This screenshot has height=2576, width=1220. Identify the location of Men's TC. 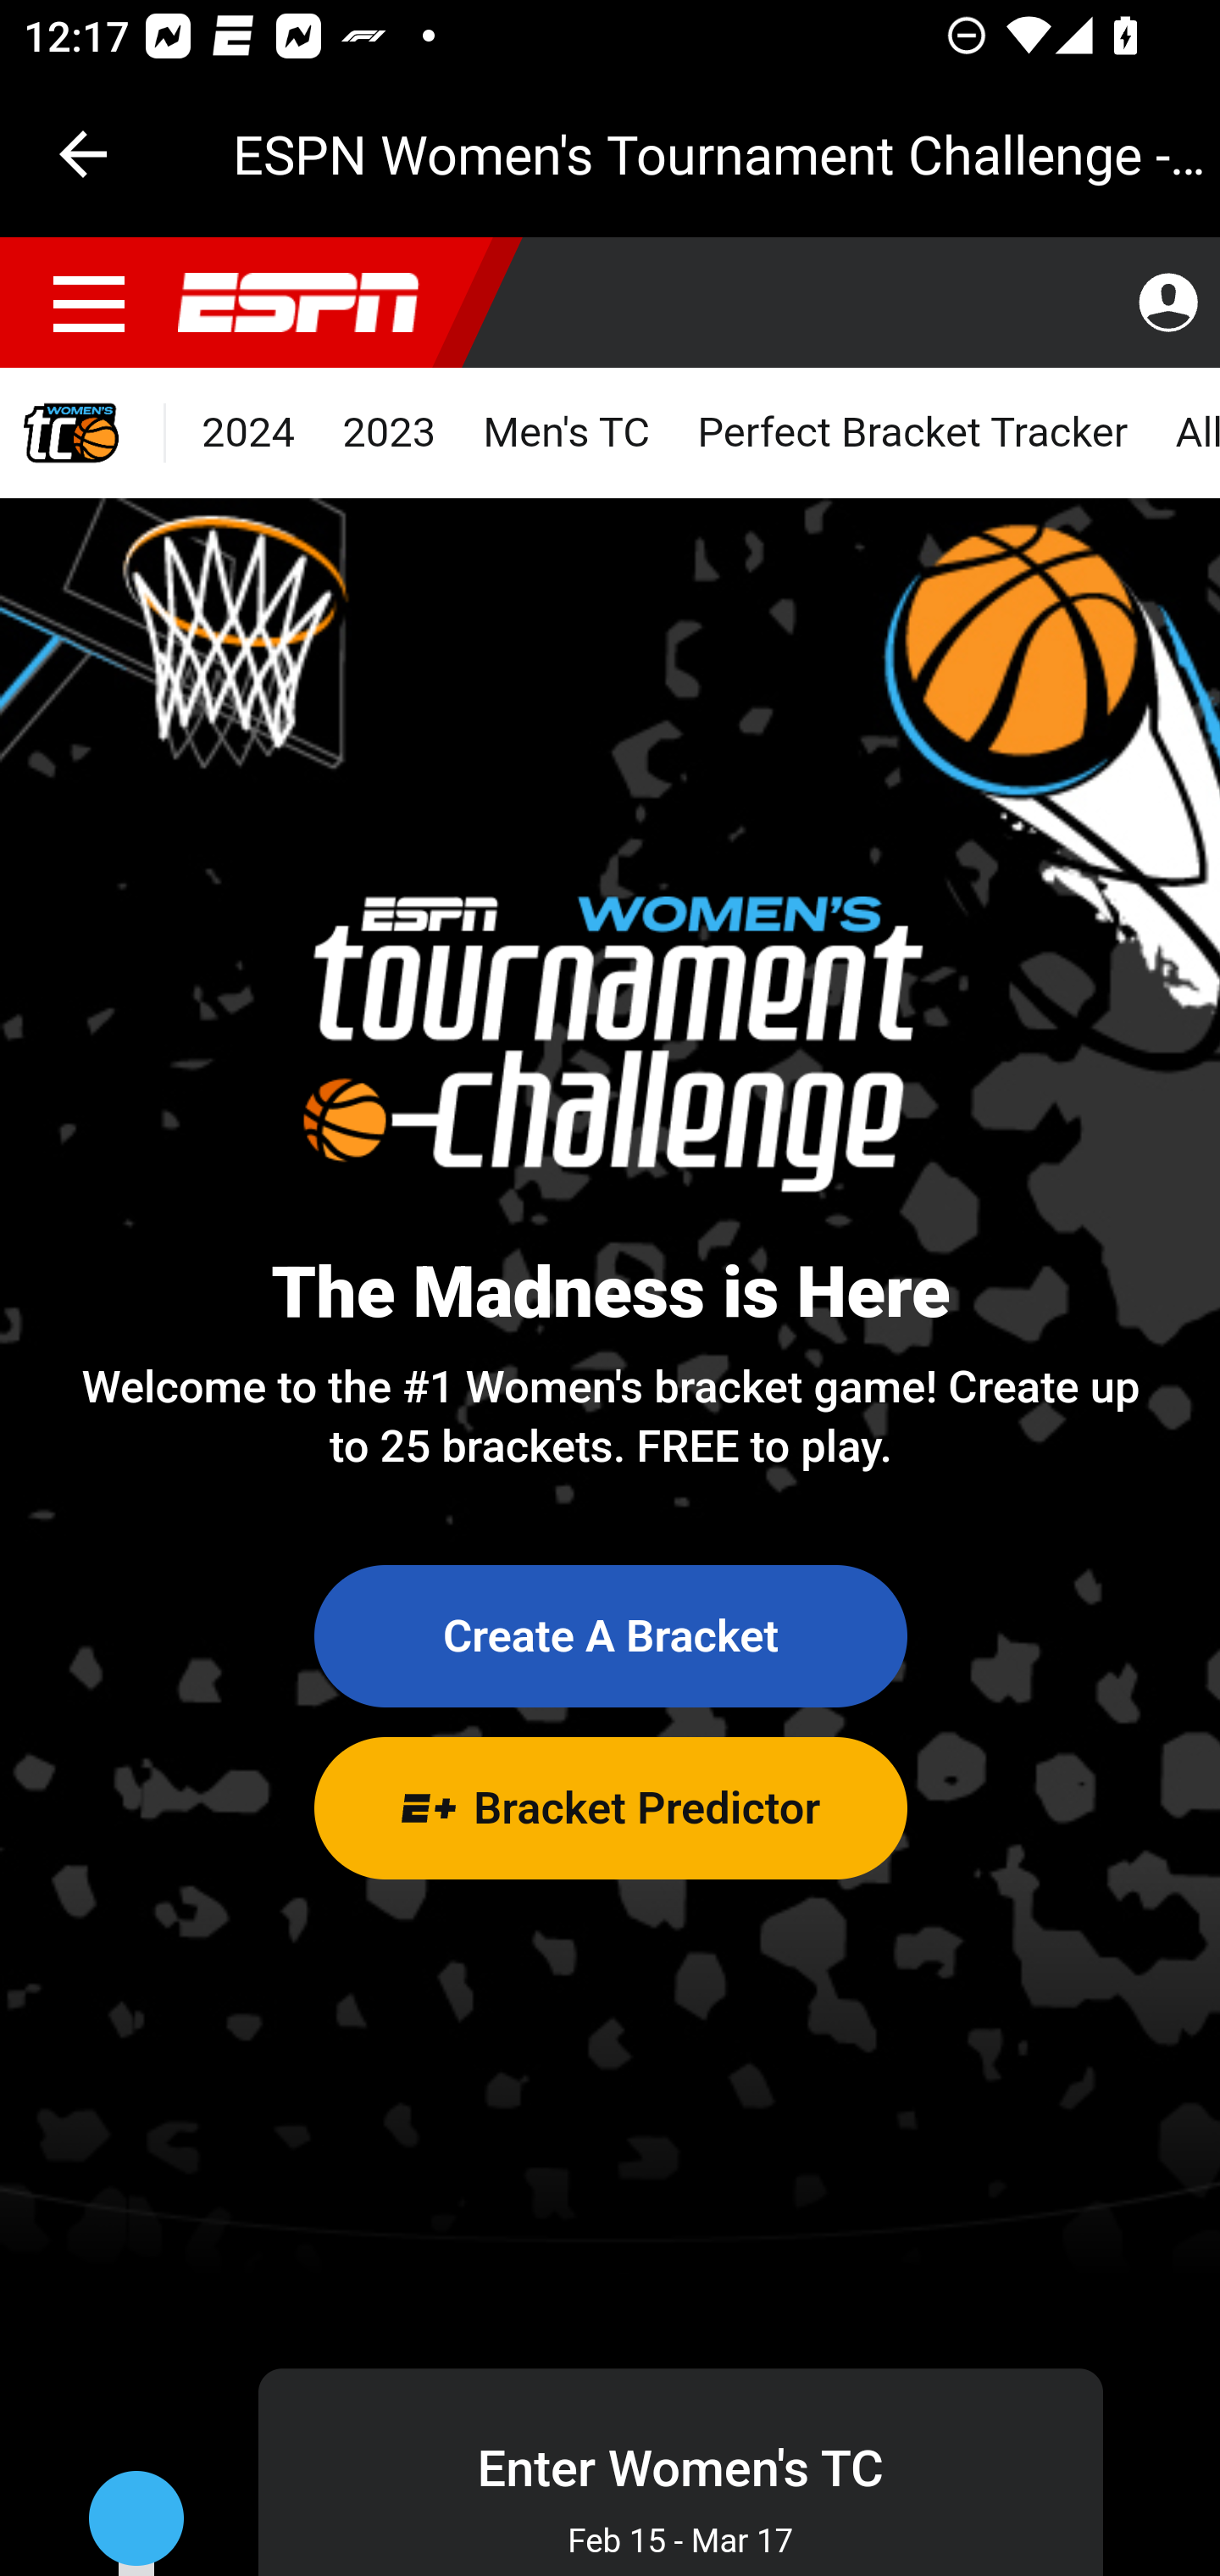
(566, 434).